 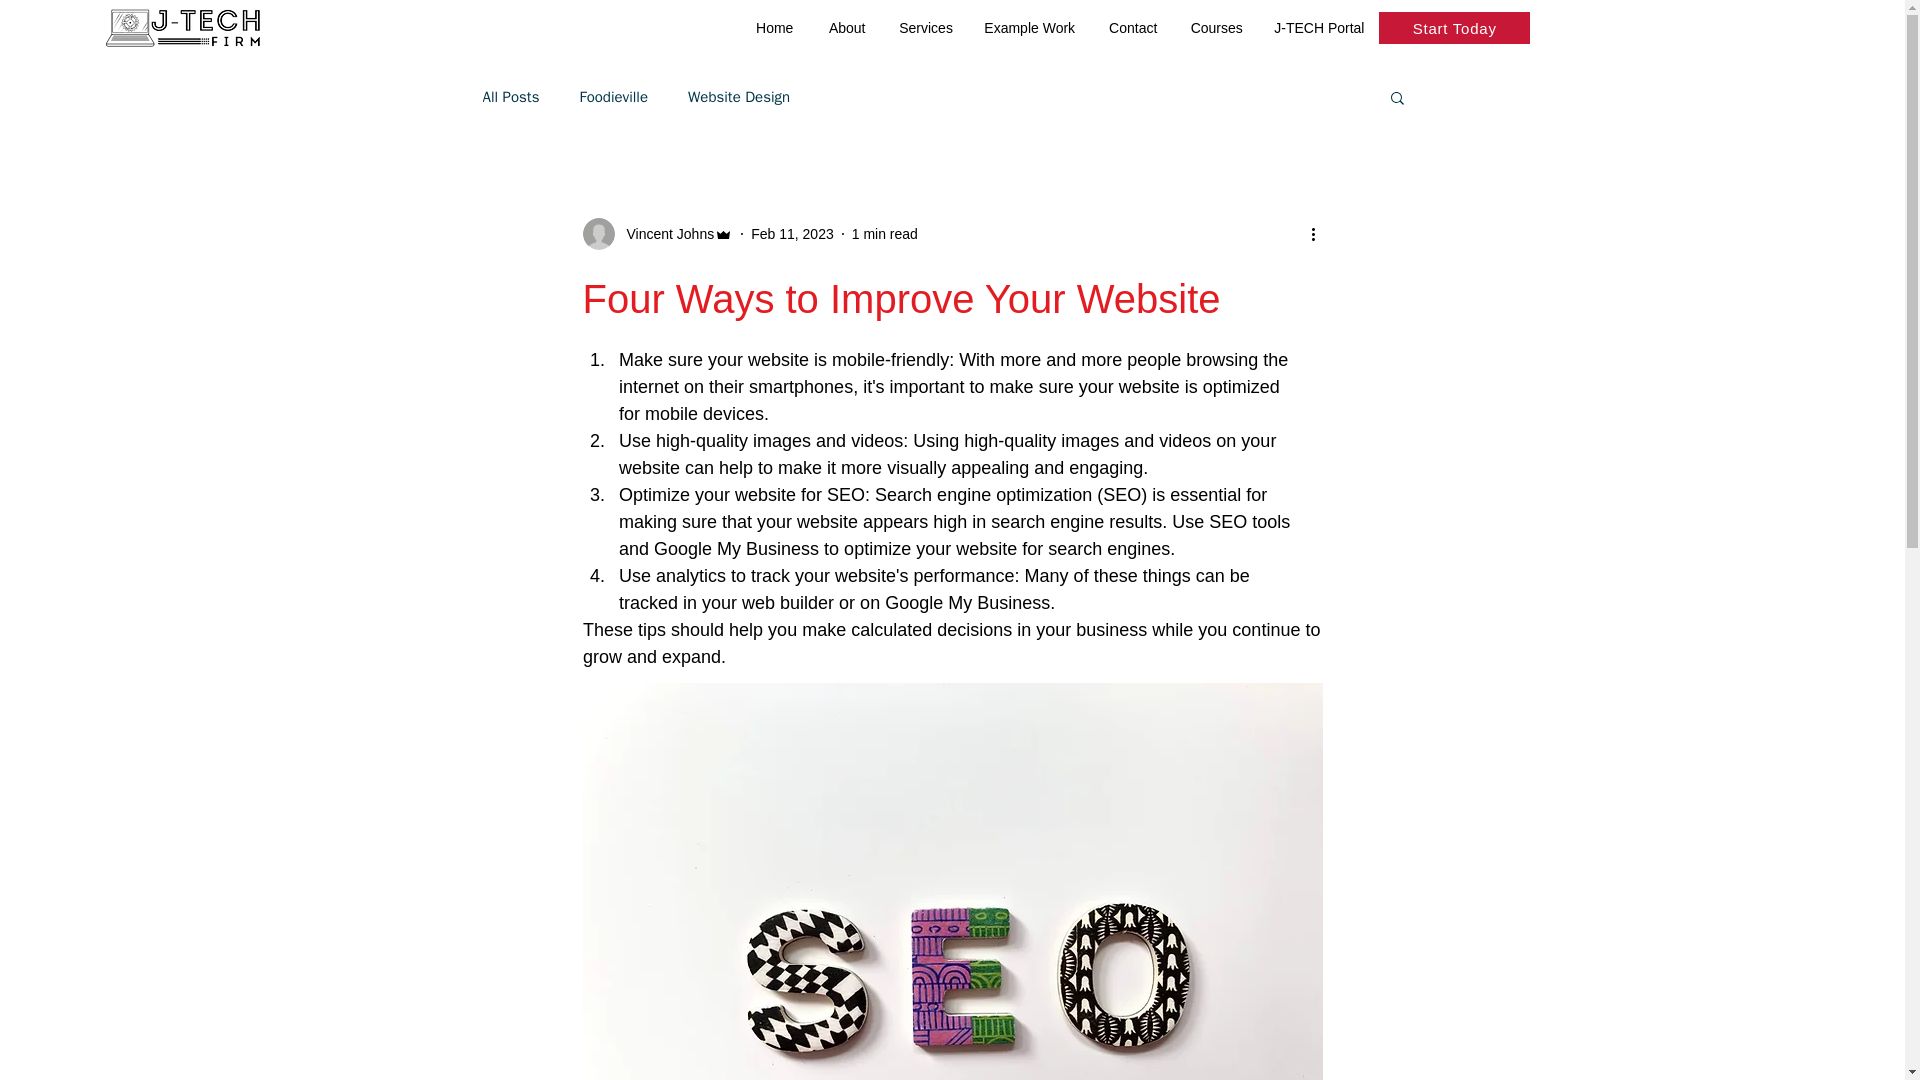 I want to click on All Posts, so click(x=510, y=96).